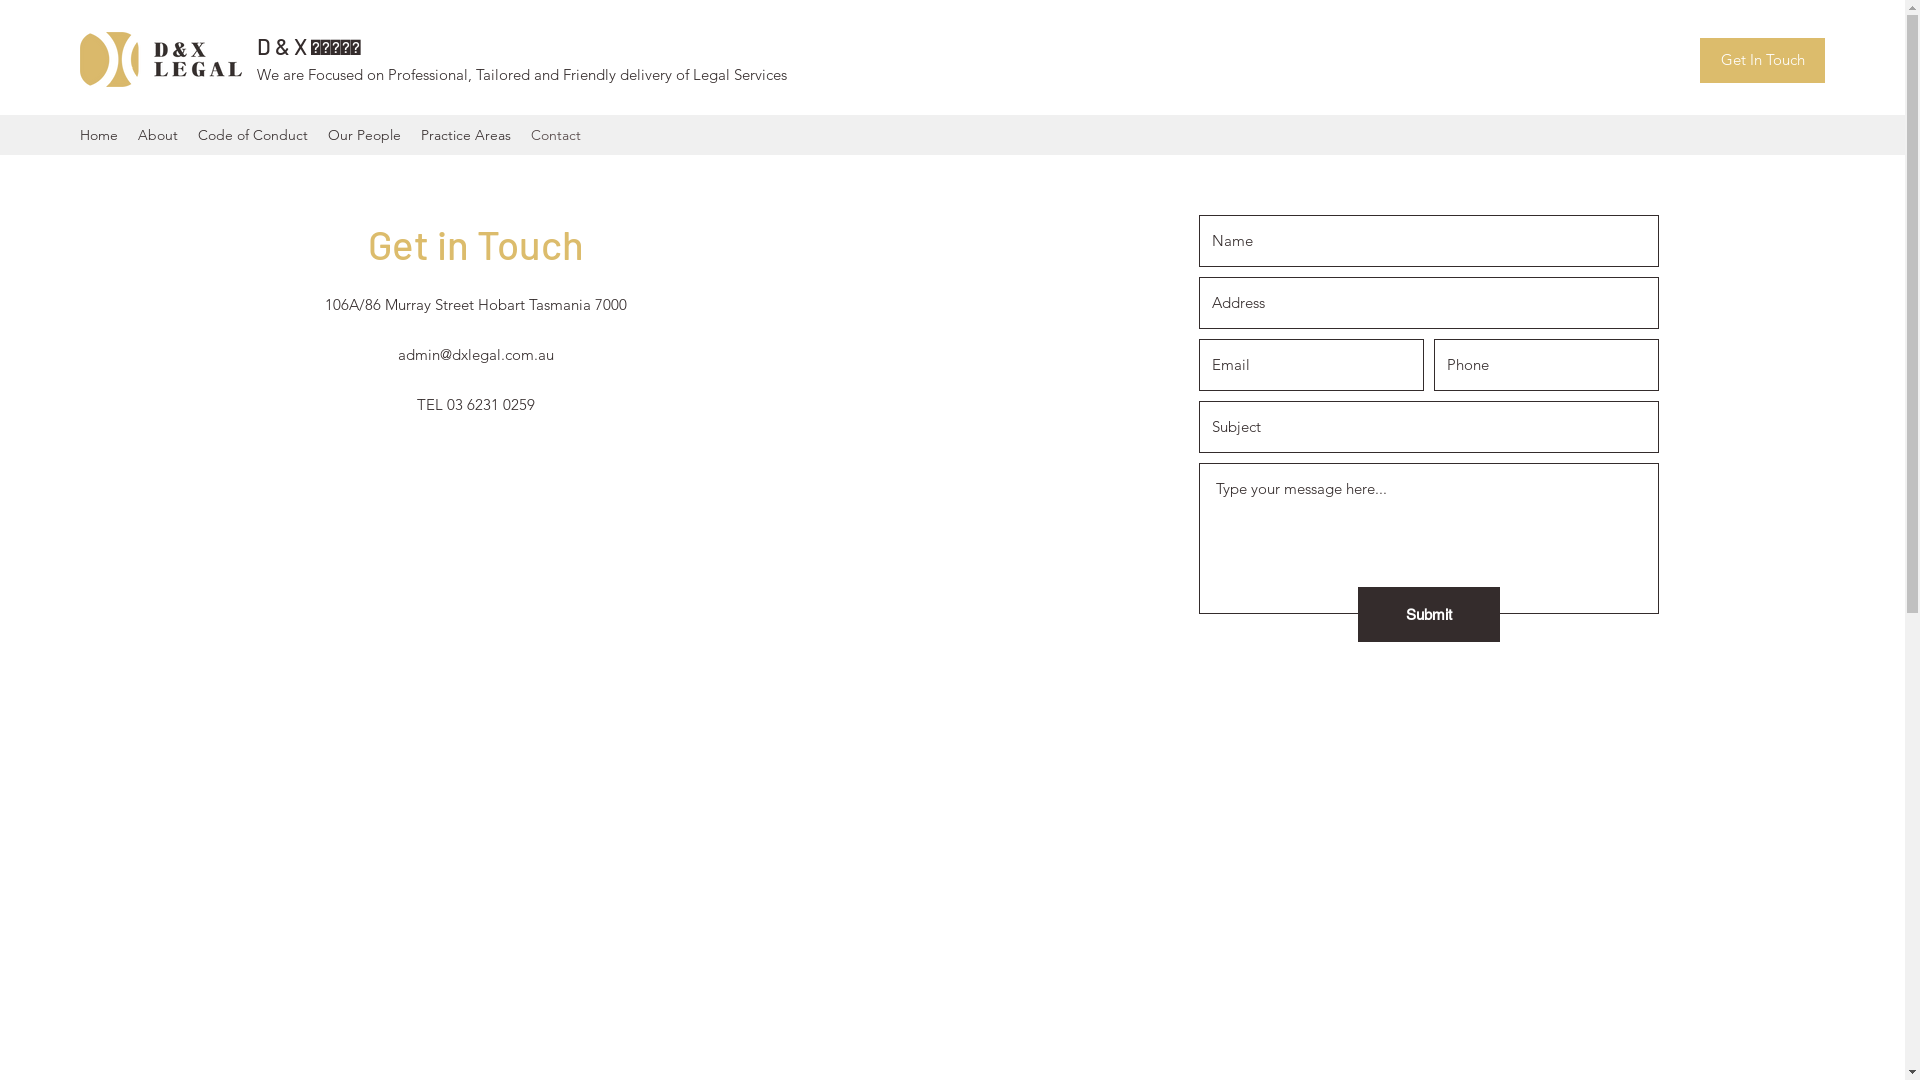  Describe the element at coordinates (476, 354) in the screenshot. I see `admin@dxlegal.com.au` at that location.